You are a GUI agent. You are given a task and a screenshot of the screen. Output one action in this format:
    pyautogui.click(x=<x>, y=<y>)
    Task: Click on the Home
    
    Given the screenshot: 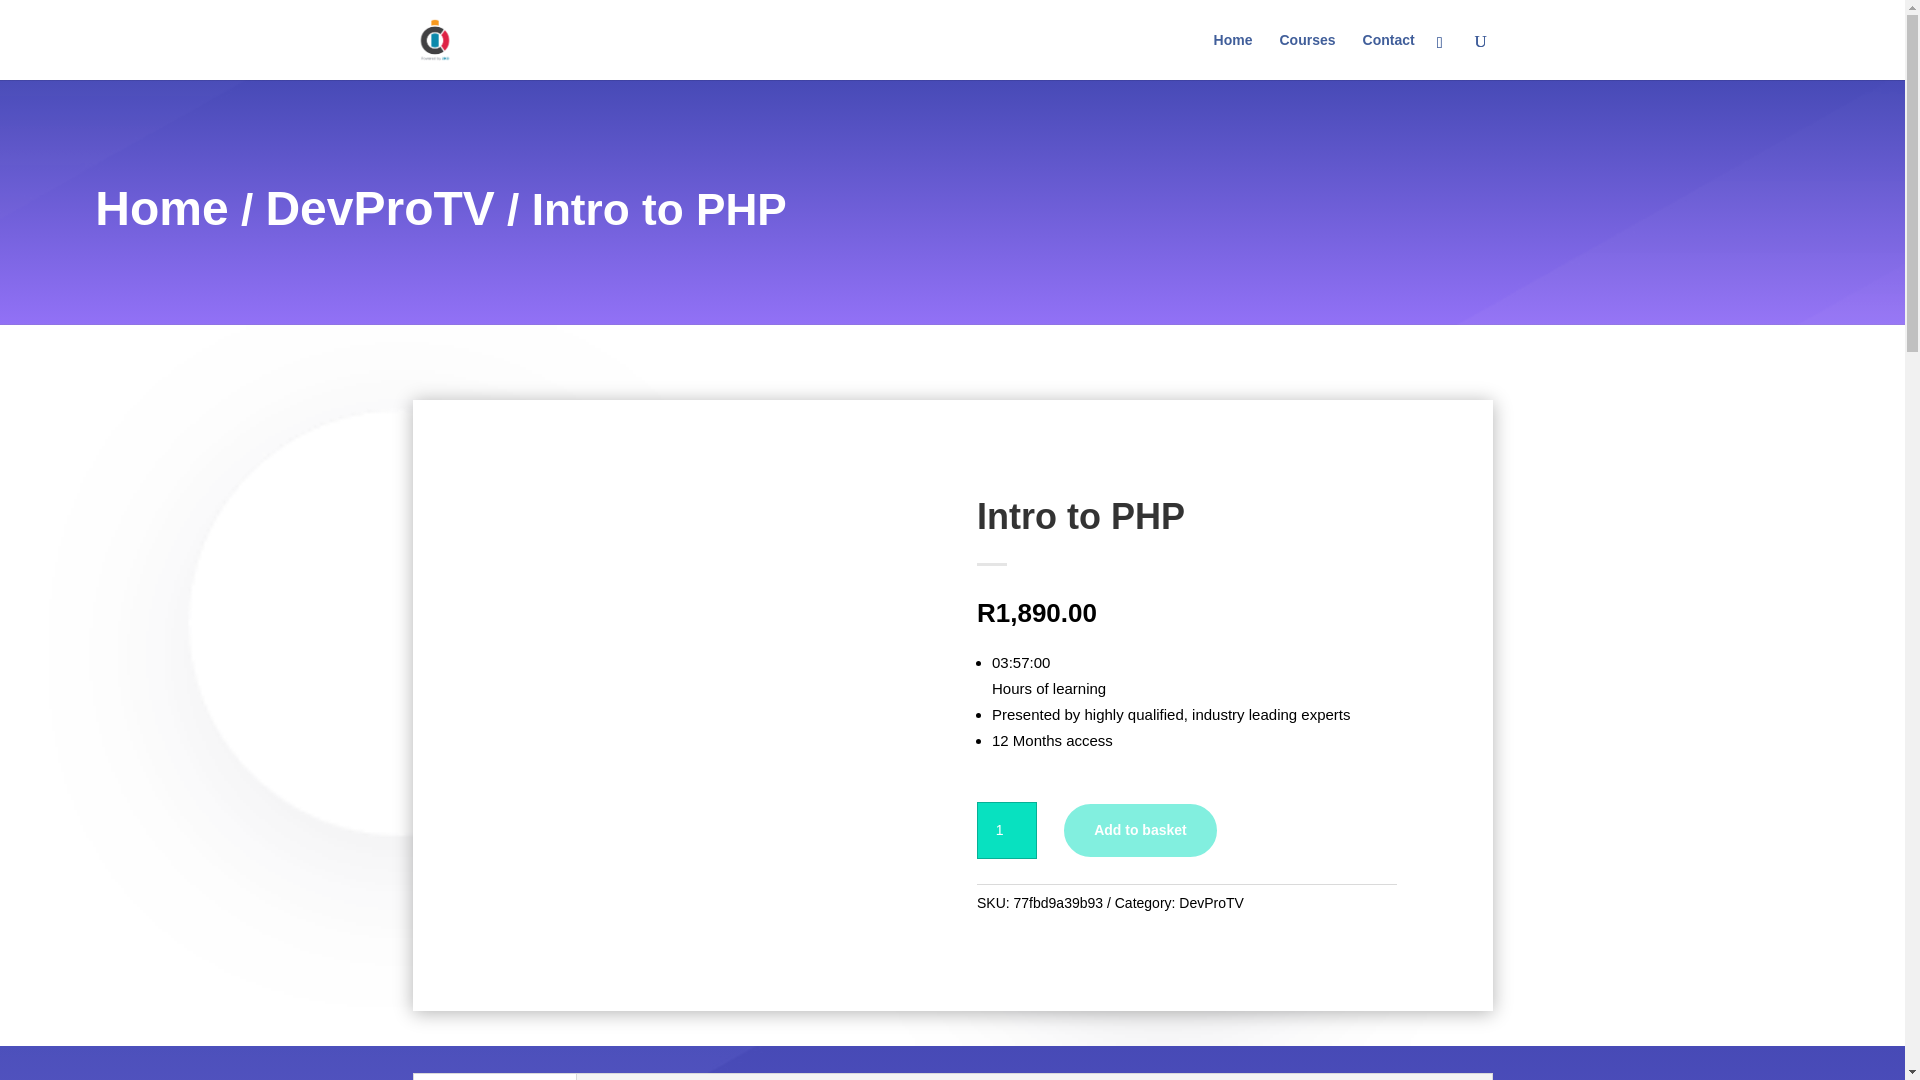 What is the action you would take?
    pyautogui.click(x=161, y=208)
    